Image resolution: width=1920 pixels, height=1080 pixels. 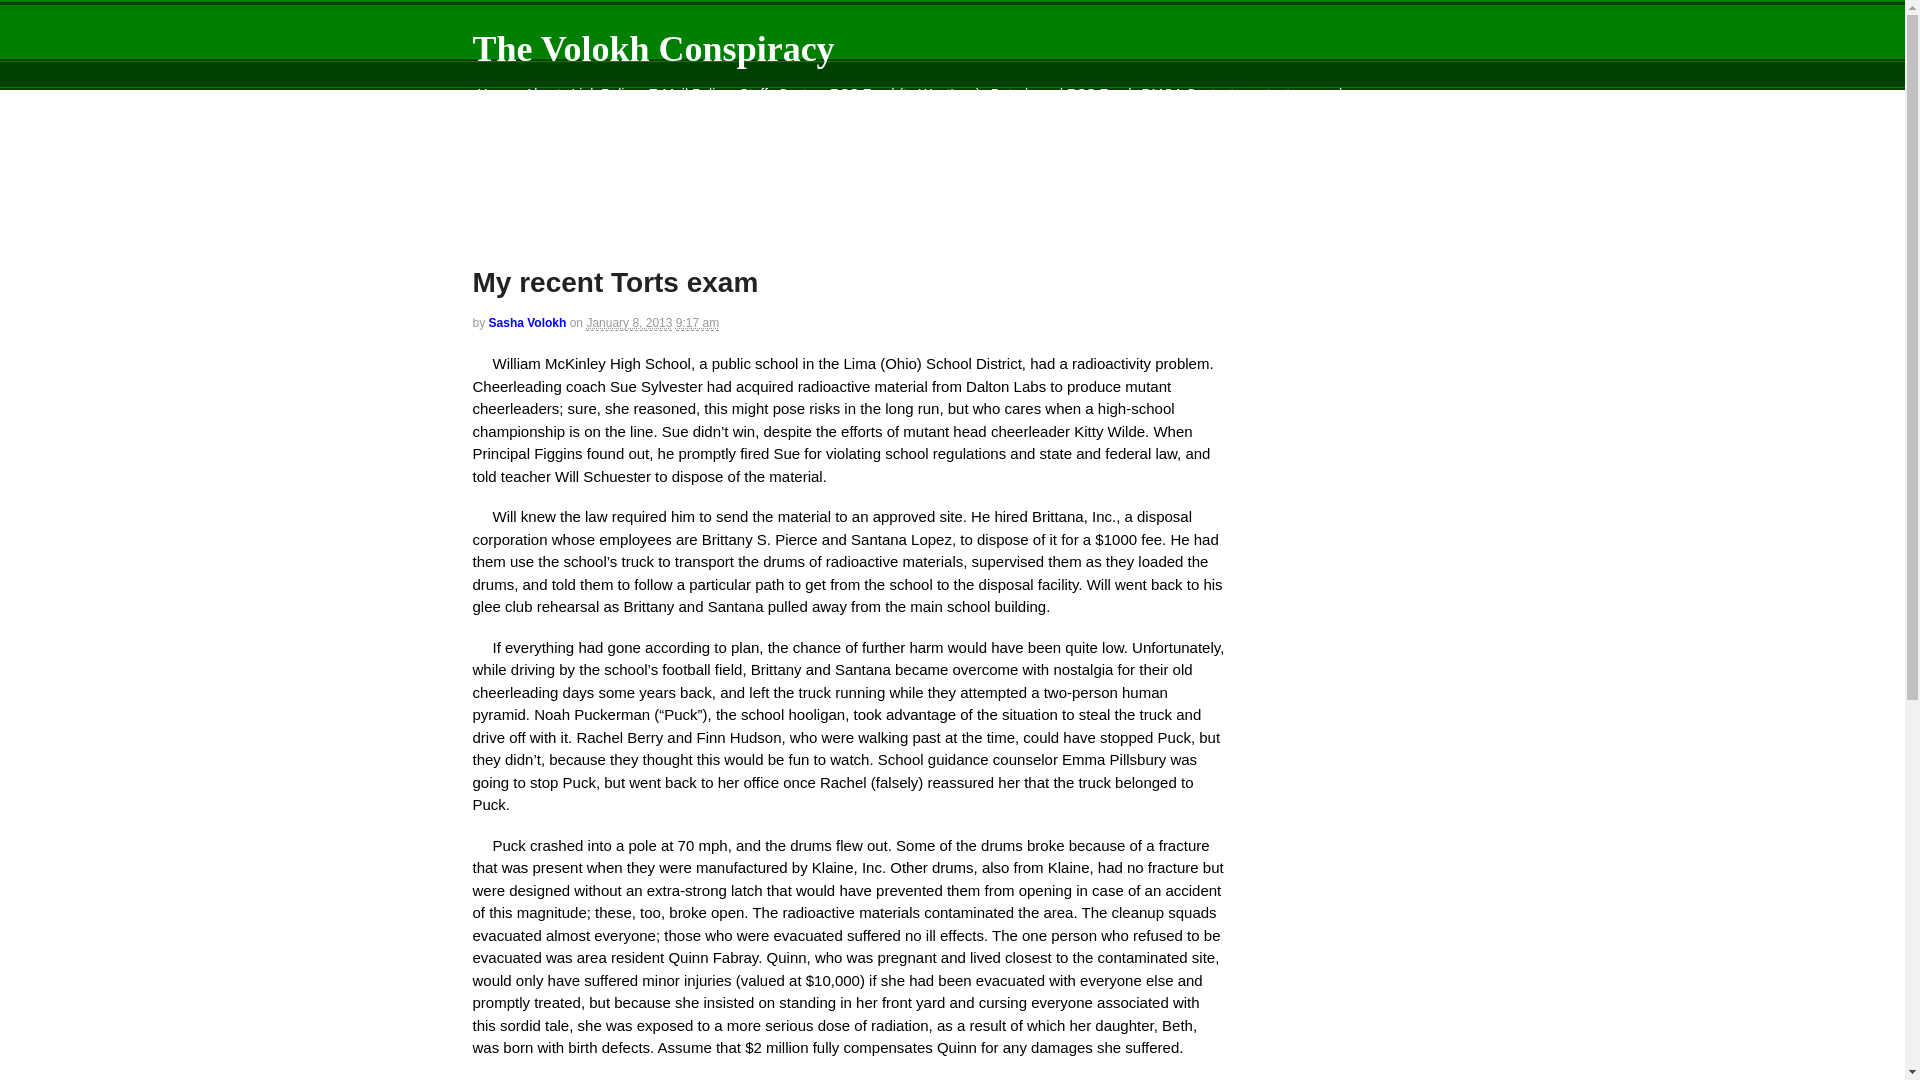 What do you see at coordinates (495, 93) in the screenshot?
I see `Home` at bounding box center [495, 93].